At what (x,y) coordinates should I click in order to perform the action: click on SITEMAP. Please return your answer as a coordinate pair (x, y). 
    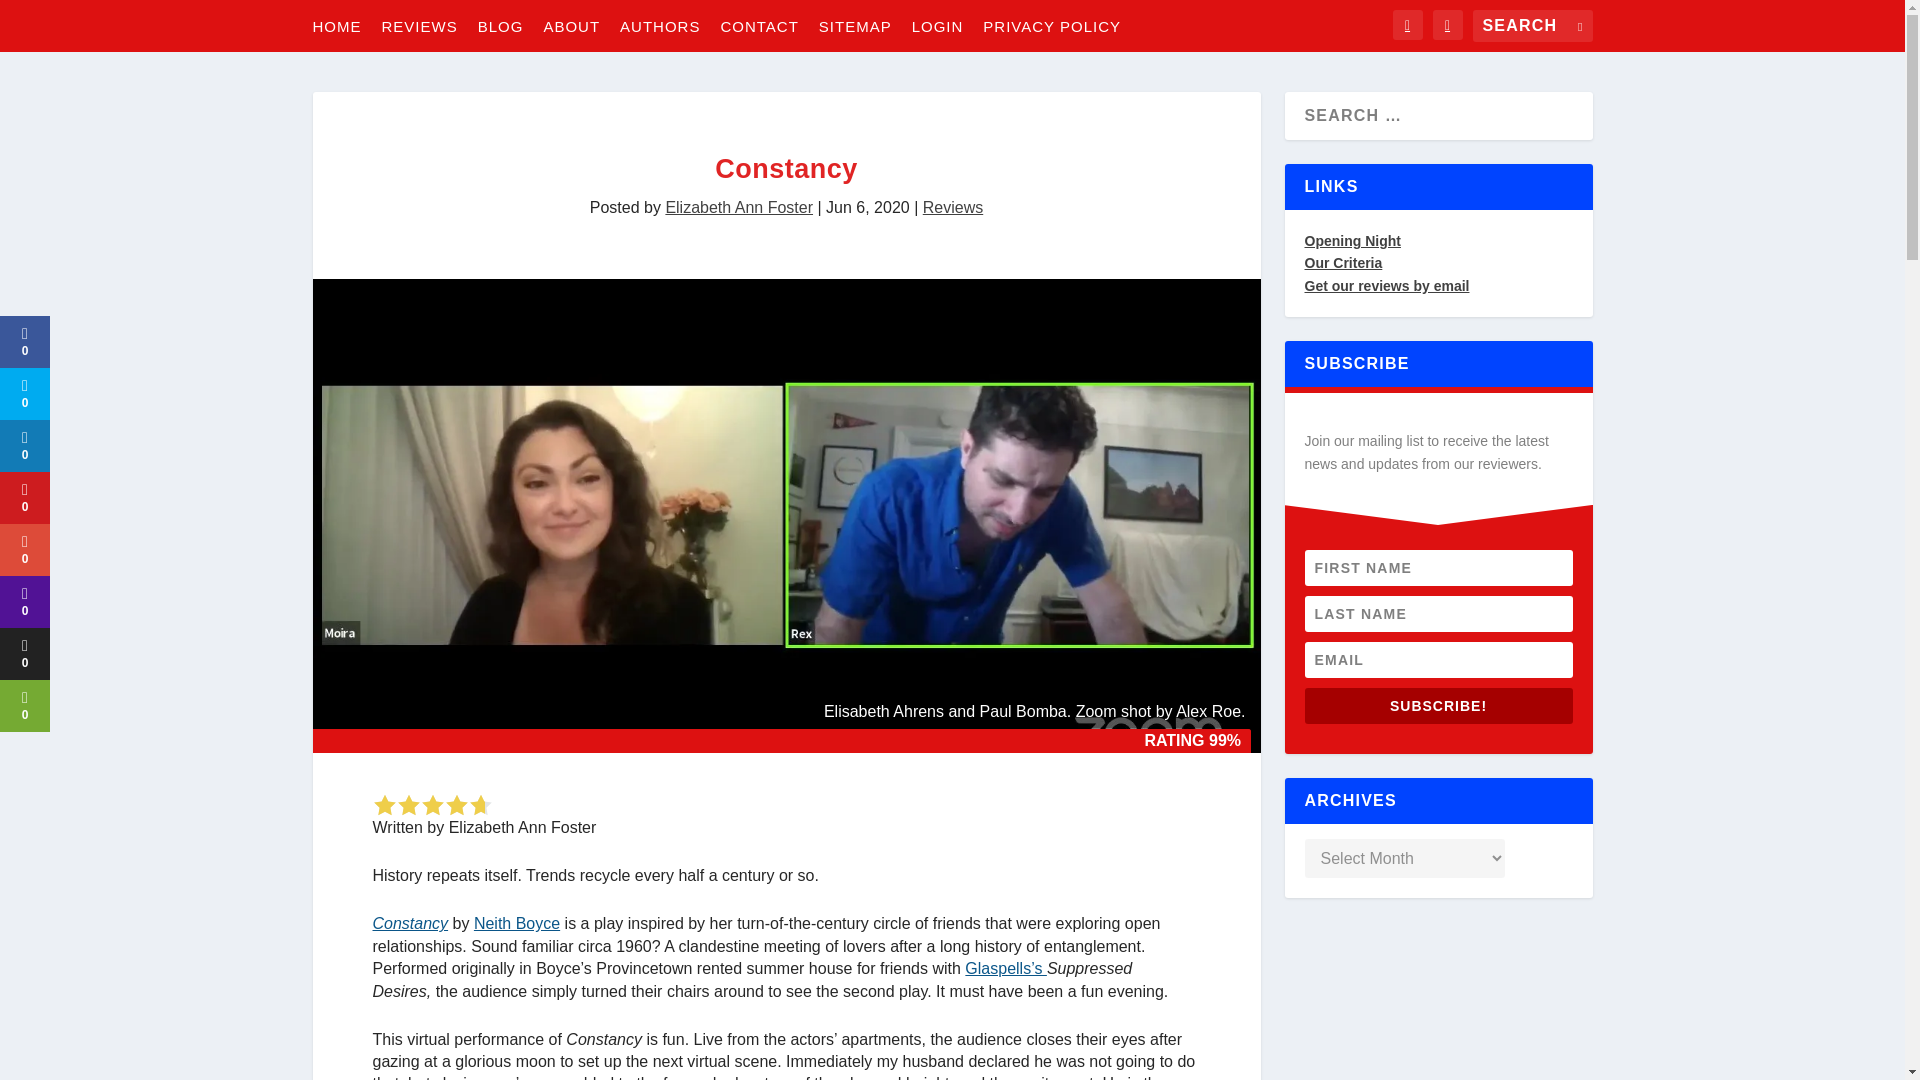
    Looking at the image, I should click on (856, 25).